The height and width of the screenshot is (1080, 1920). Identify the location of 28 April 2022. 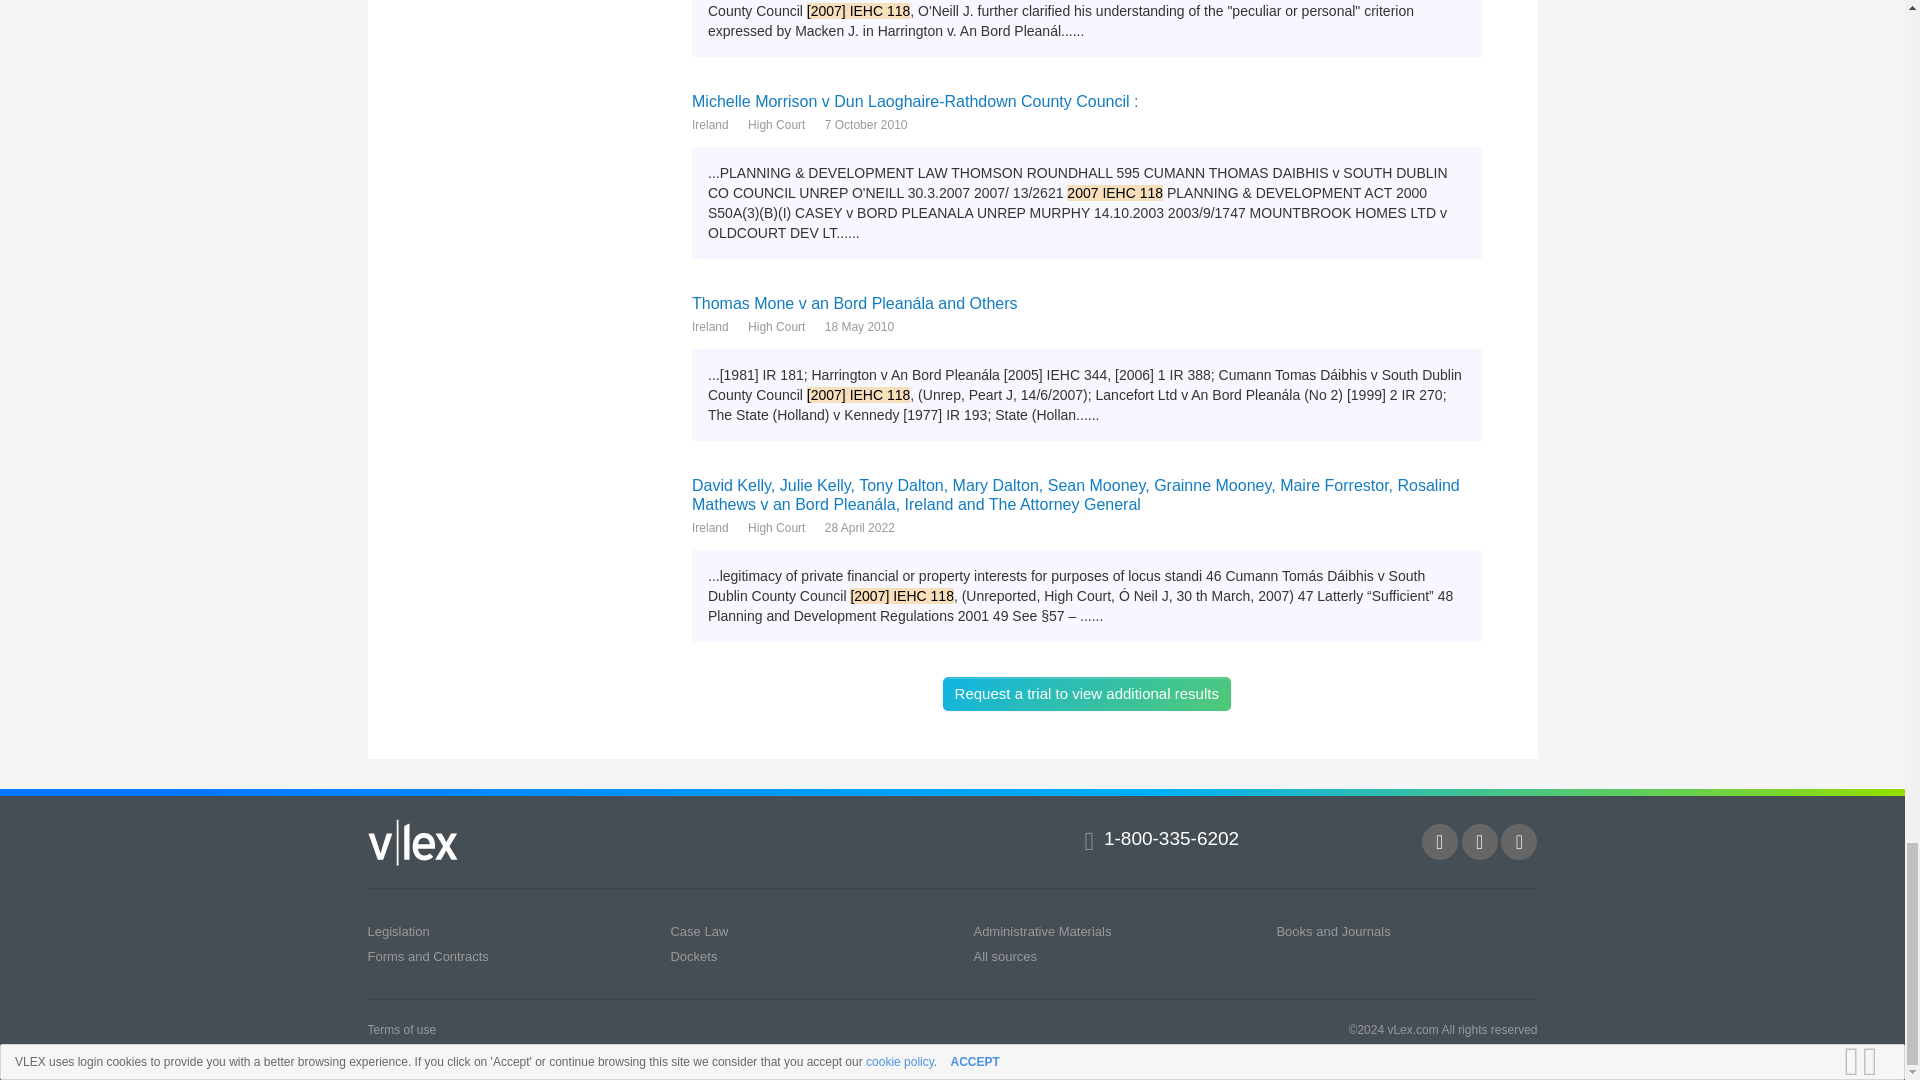
(860, 528).